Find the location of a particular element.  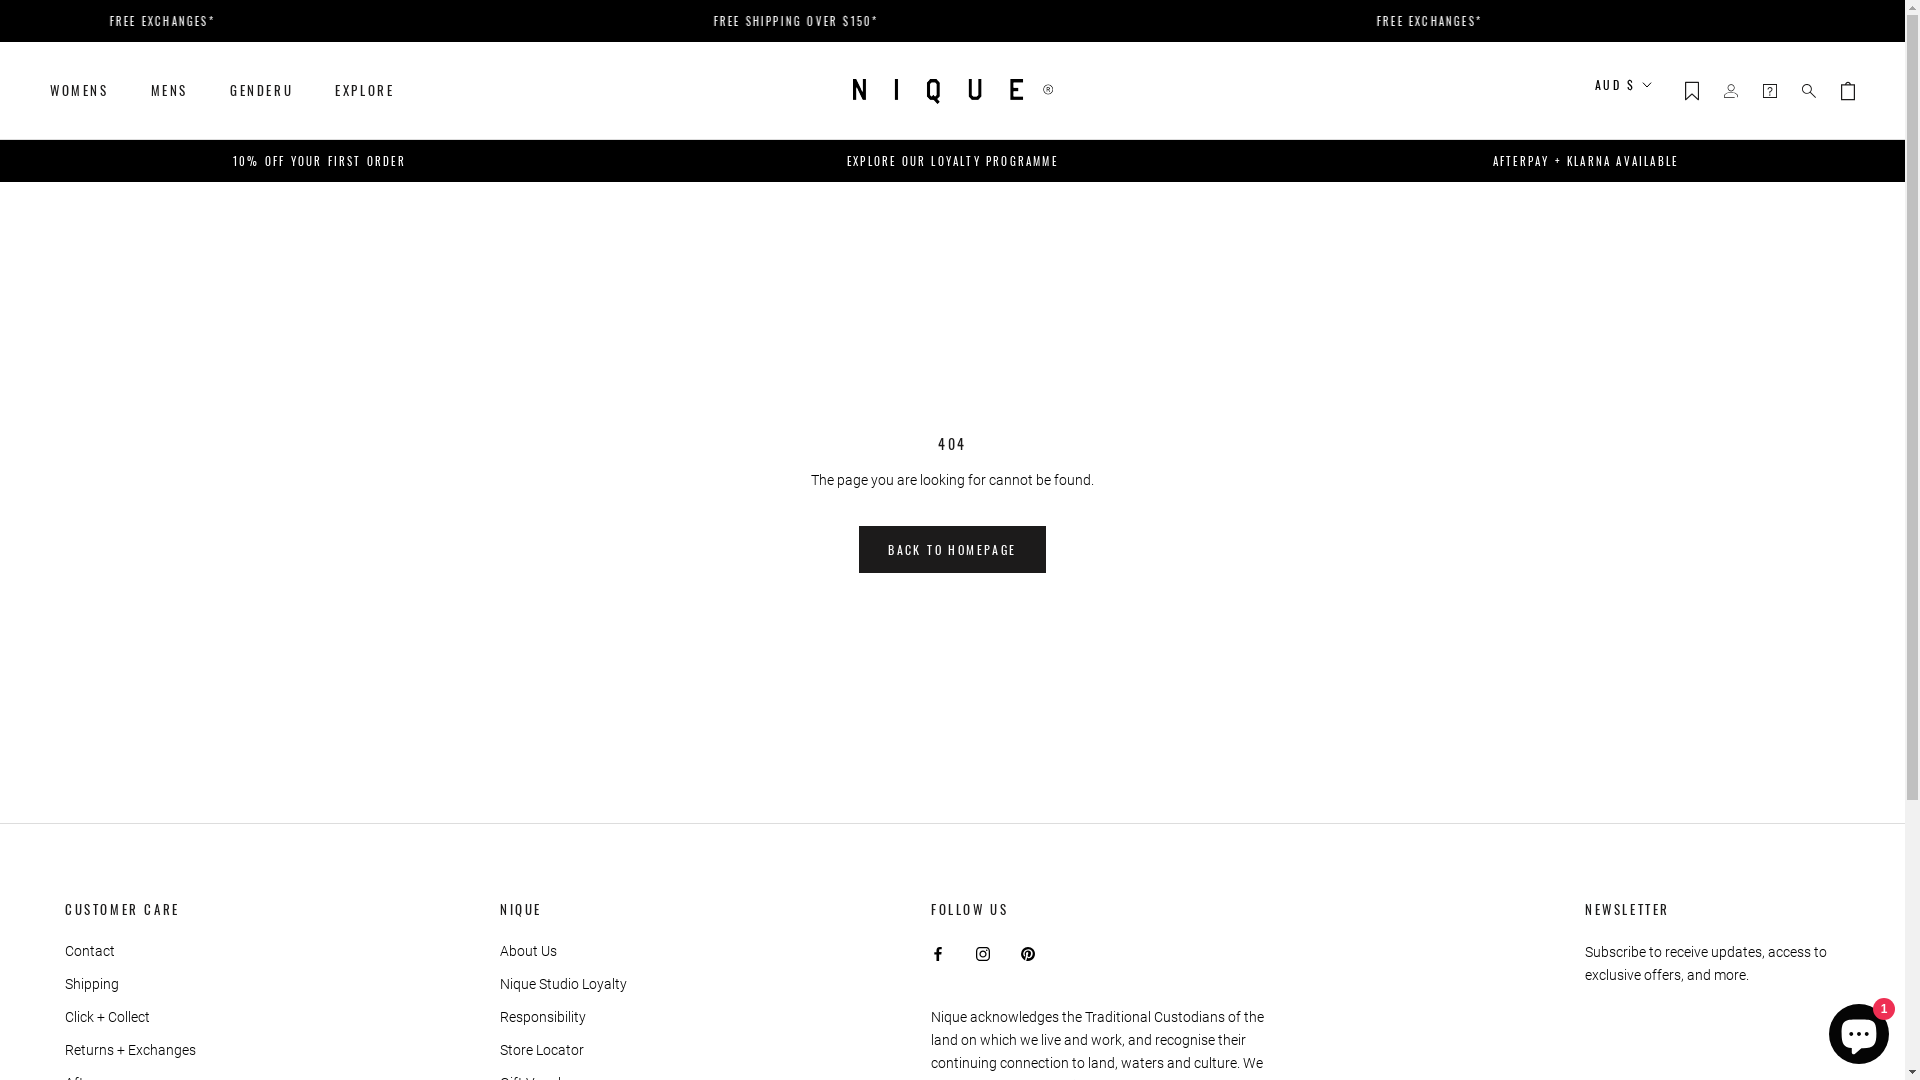

ISK is located at coordinates (1655, 547).